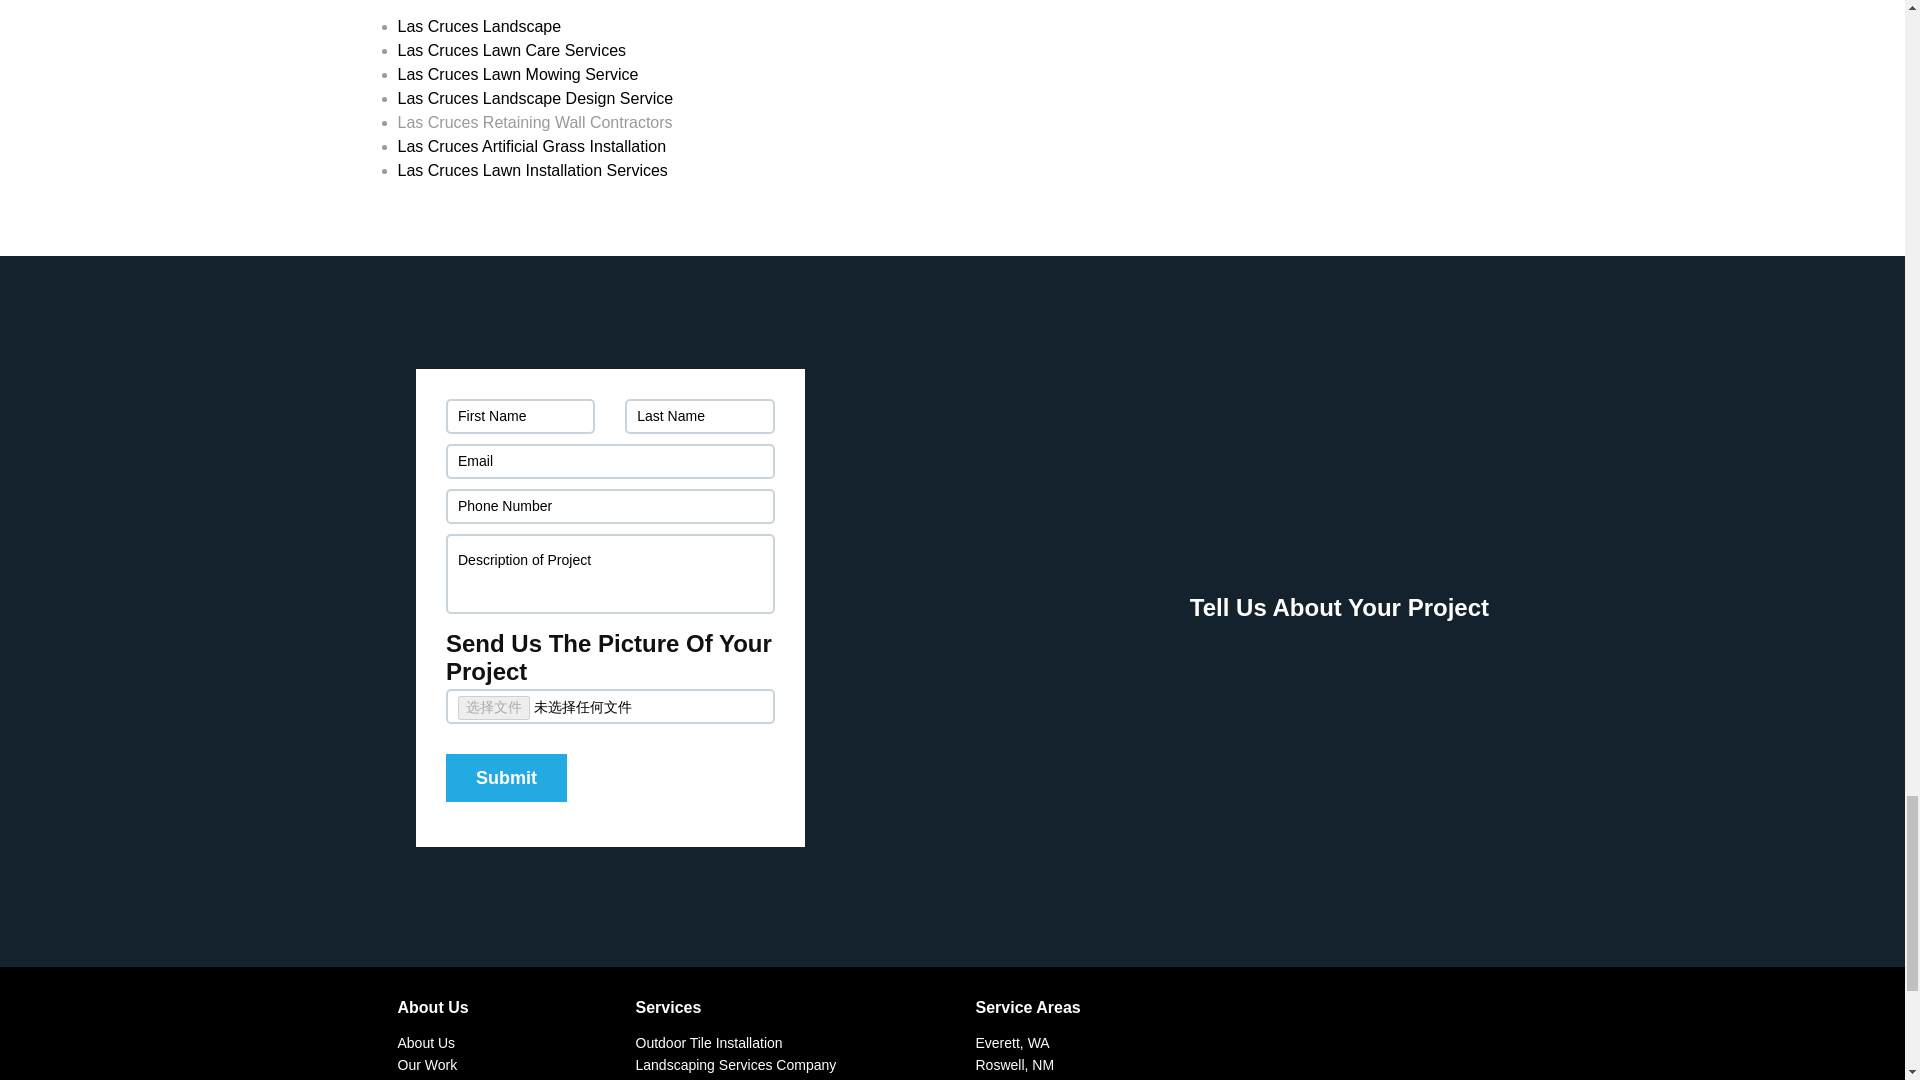  Describe the element at coordinates (532, 170) in the screenshot. I see `Las Cruces Lawn Installation Services` at that location.